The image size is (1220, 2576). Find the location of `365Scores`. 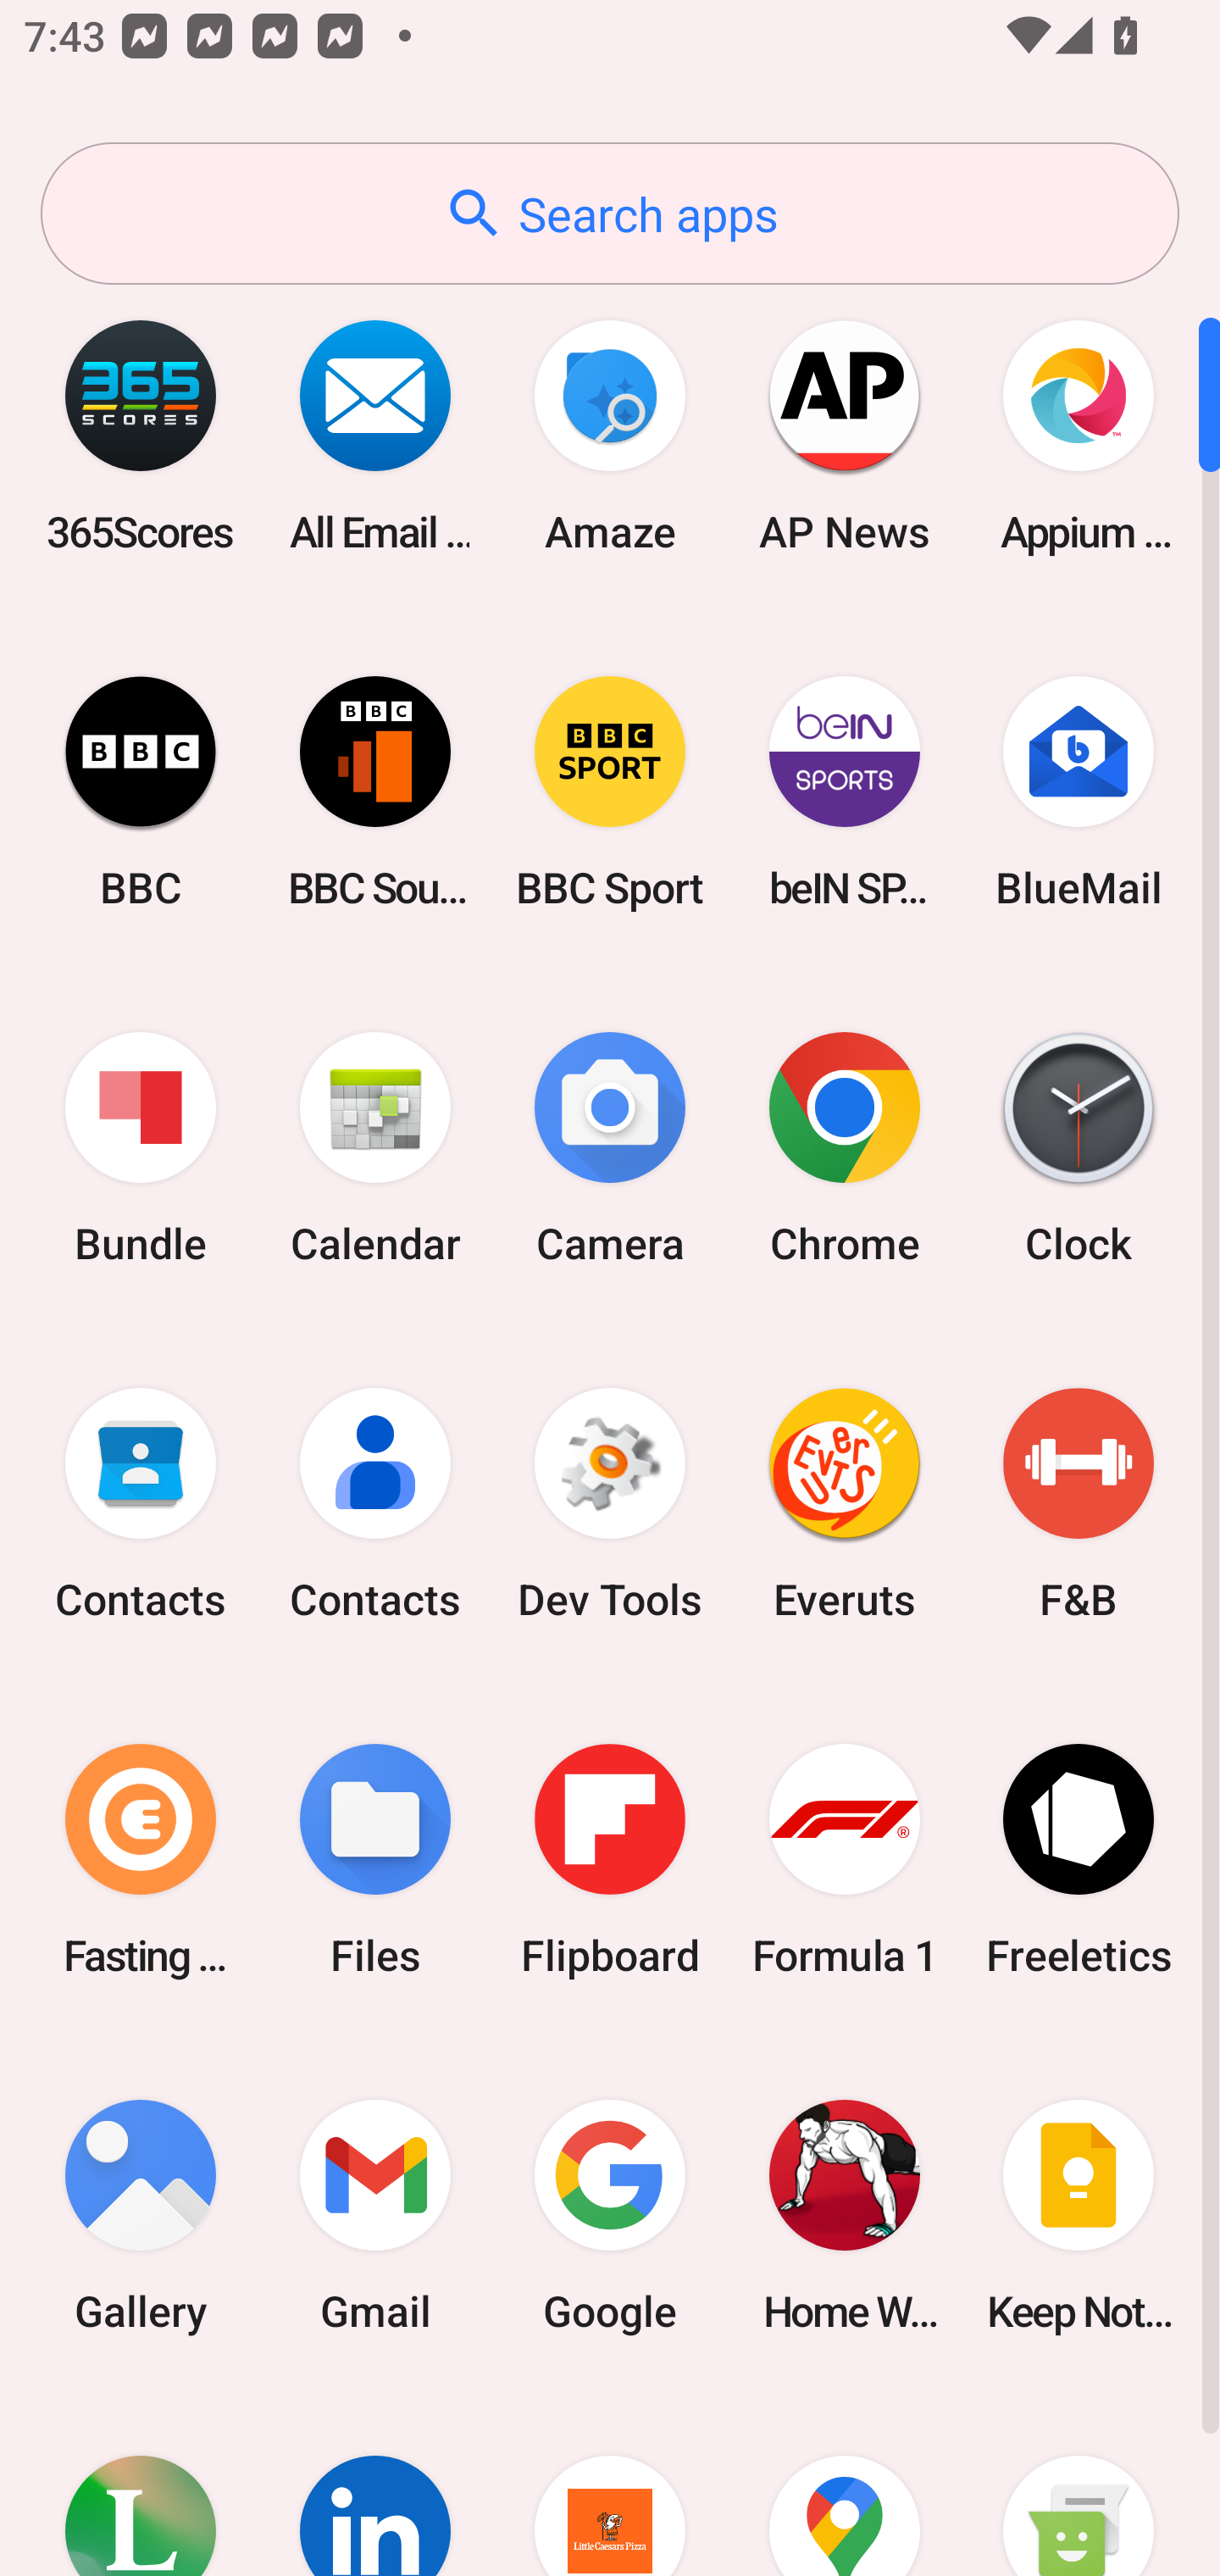

365Scores is located at coordinates (141, 436).